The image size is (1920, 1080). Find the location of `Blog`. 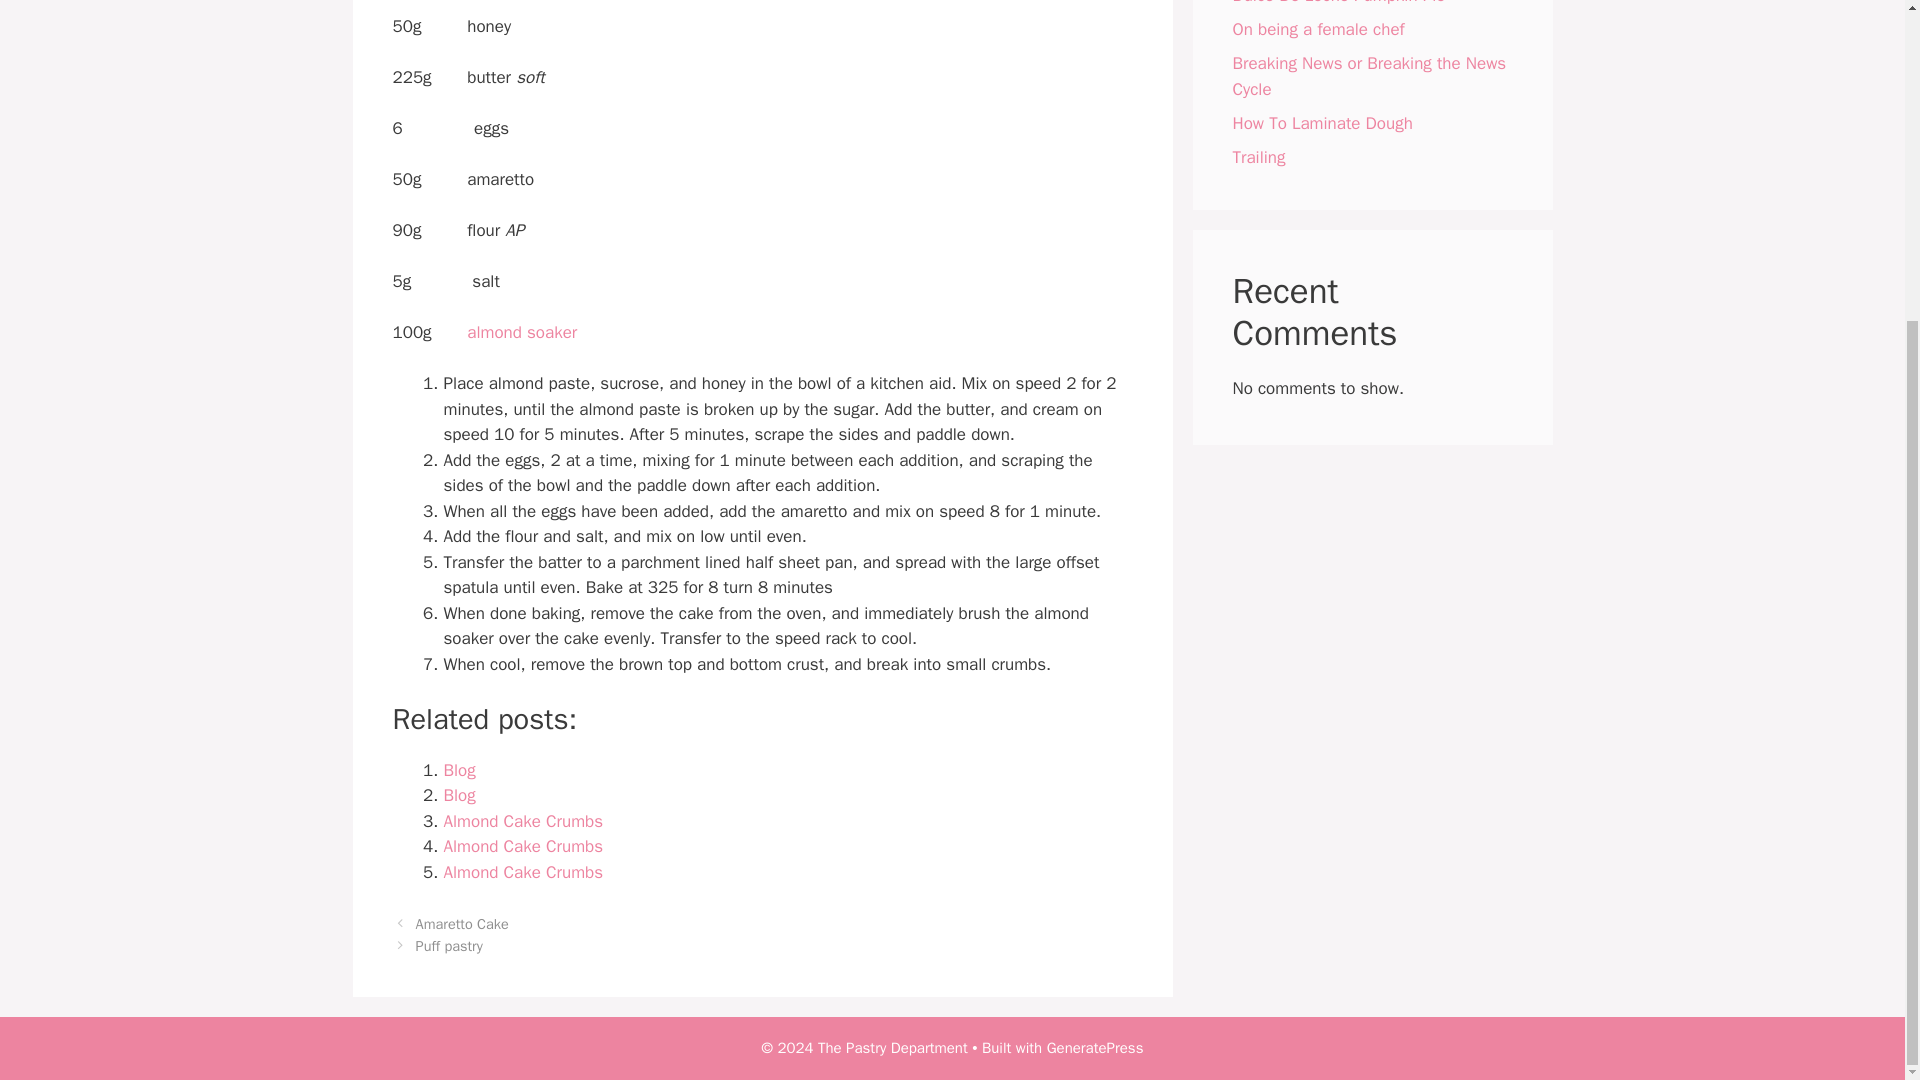

Blog is located at coordinates (460, 770).